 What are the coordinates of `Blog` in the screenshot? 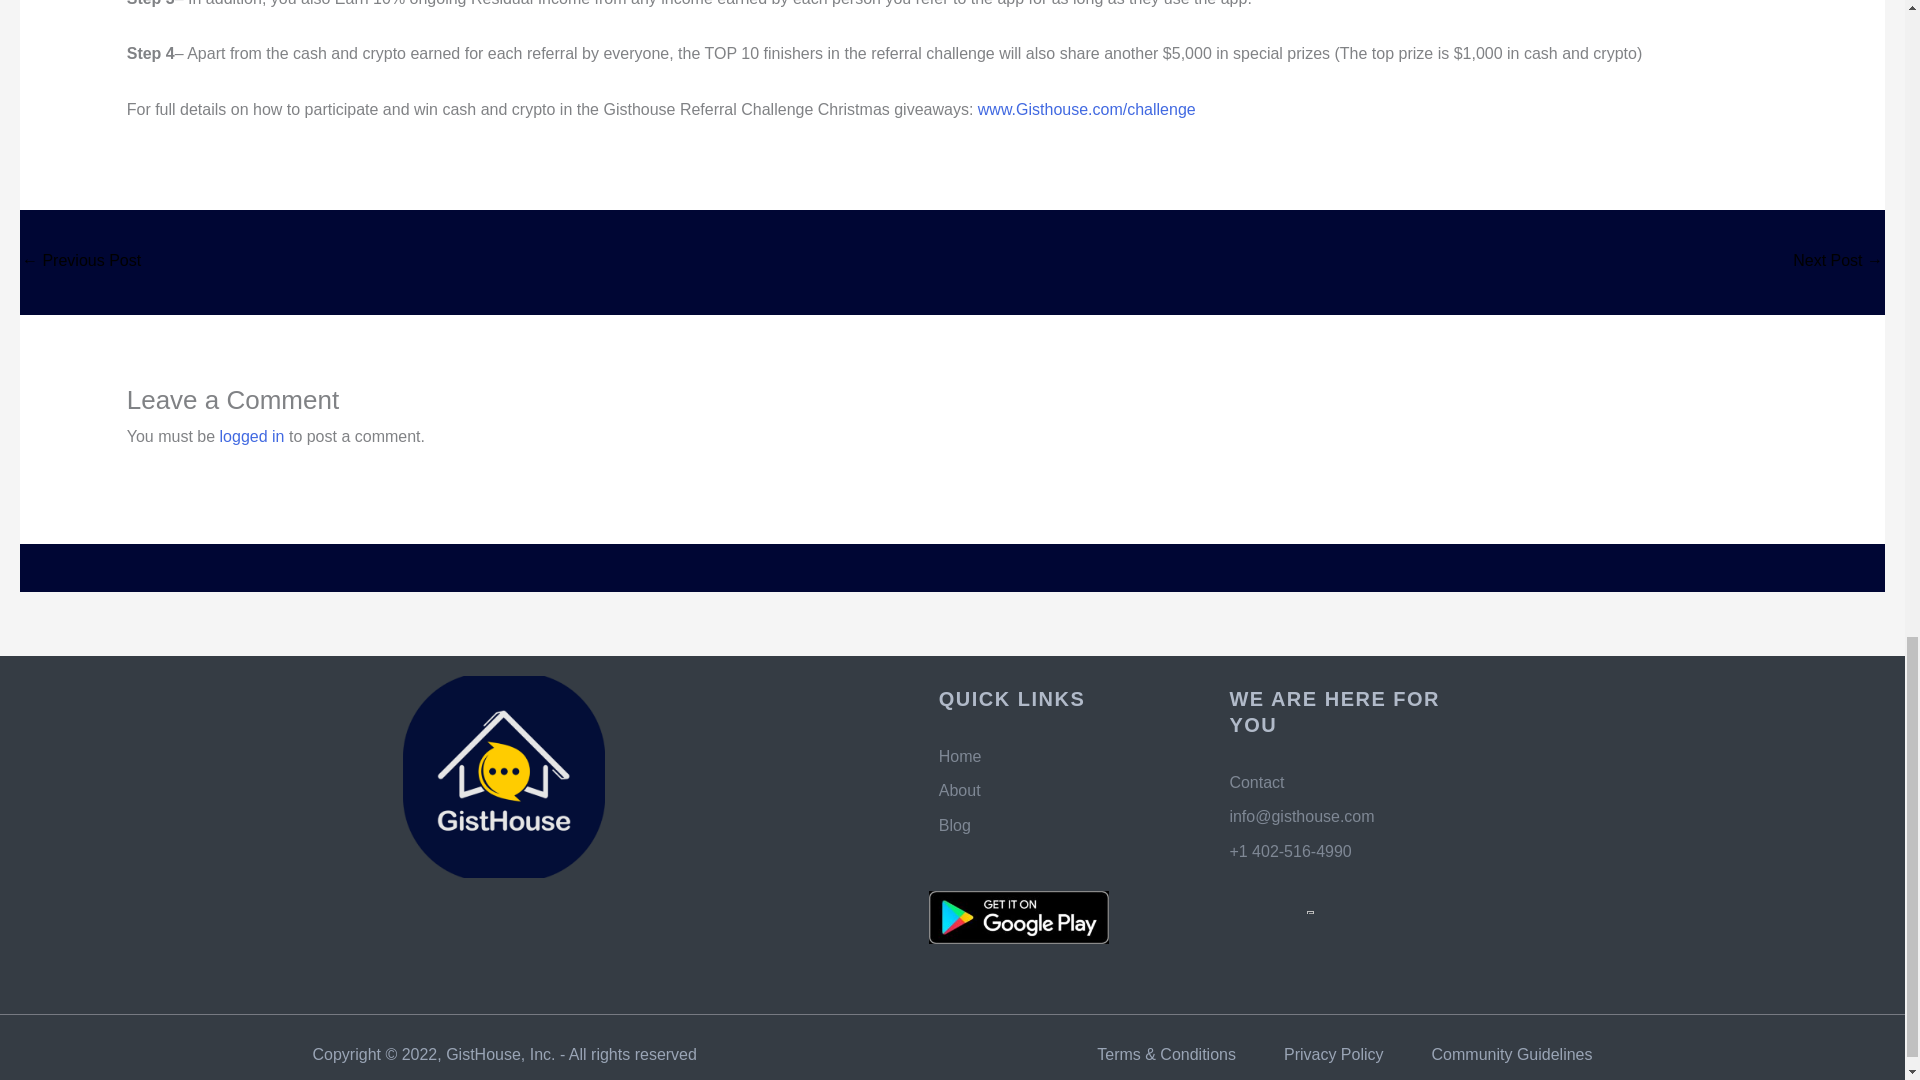 It's located at (1064, 826).